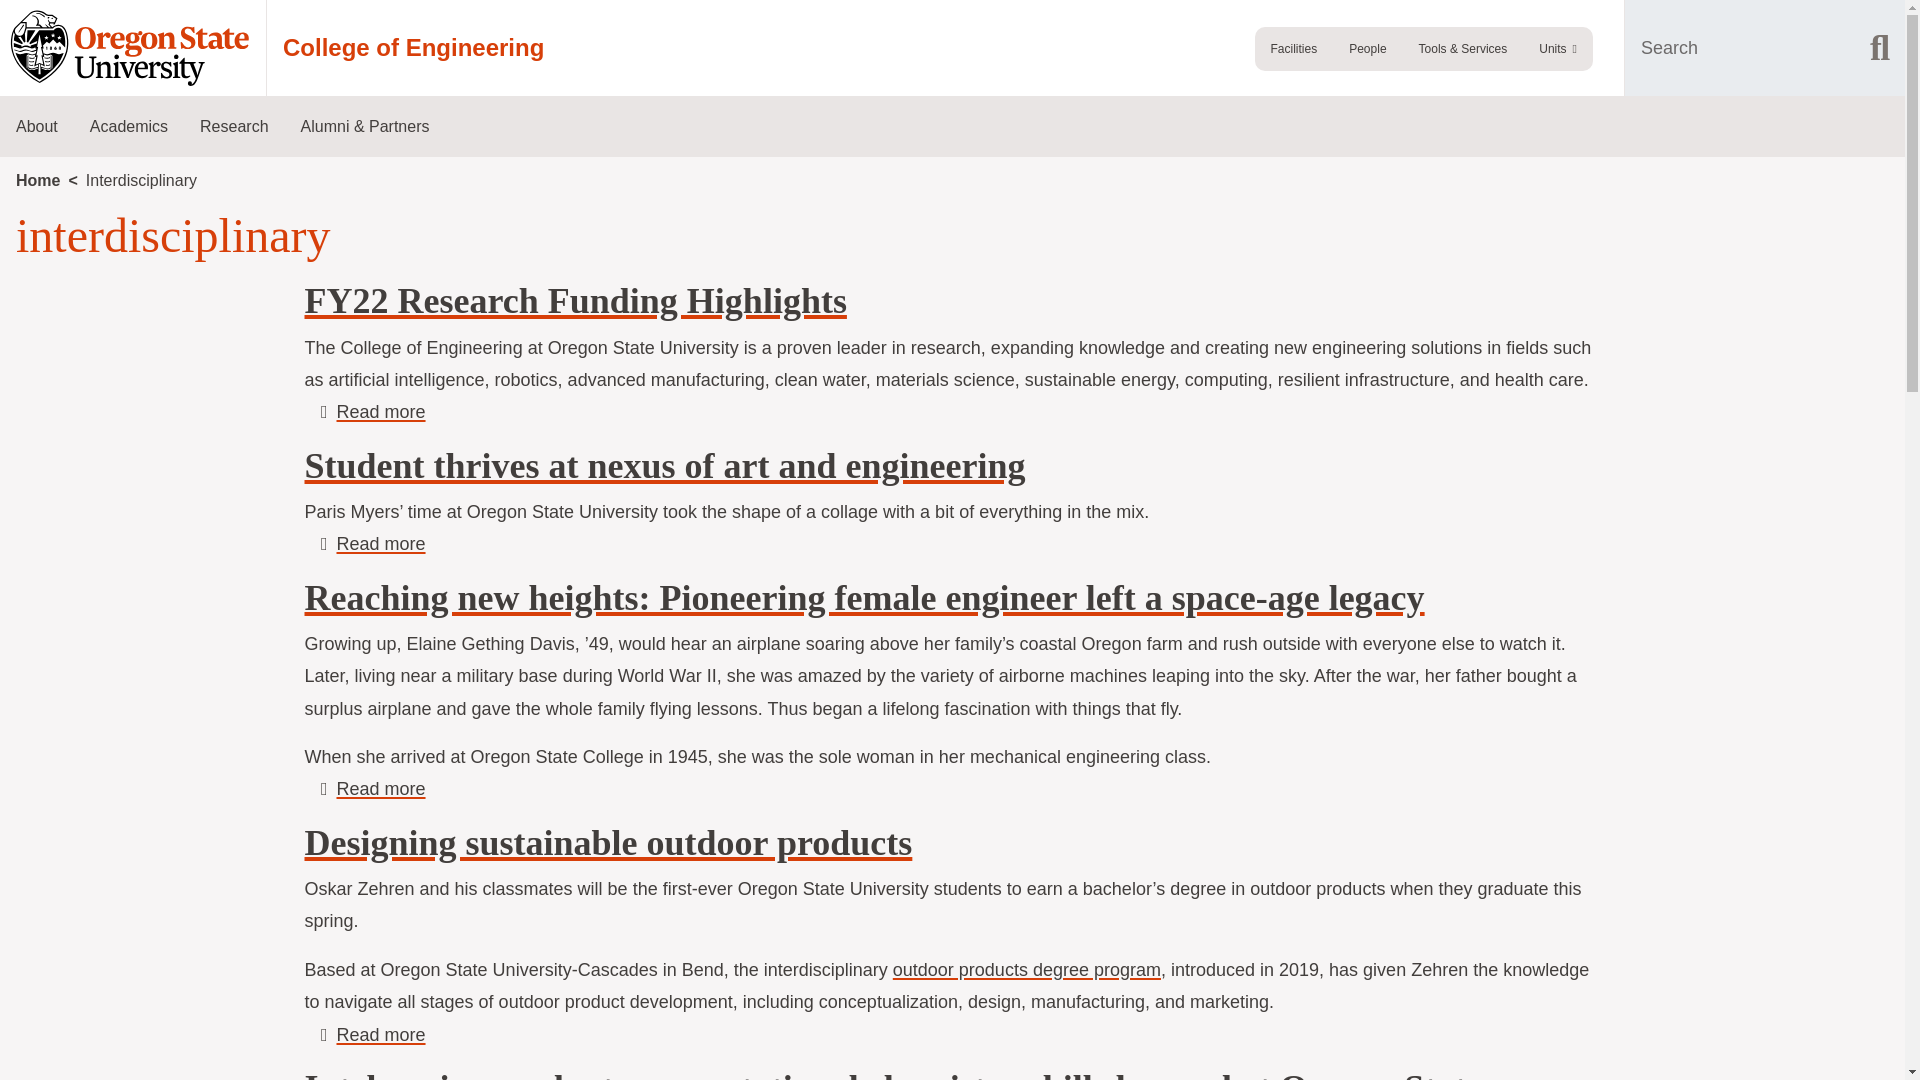  What do you see at coordinates (664, 466) in the screenshot?
I see `Student thrives at nexus of art and engineering` at bounding box center [664, 466].